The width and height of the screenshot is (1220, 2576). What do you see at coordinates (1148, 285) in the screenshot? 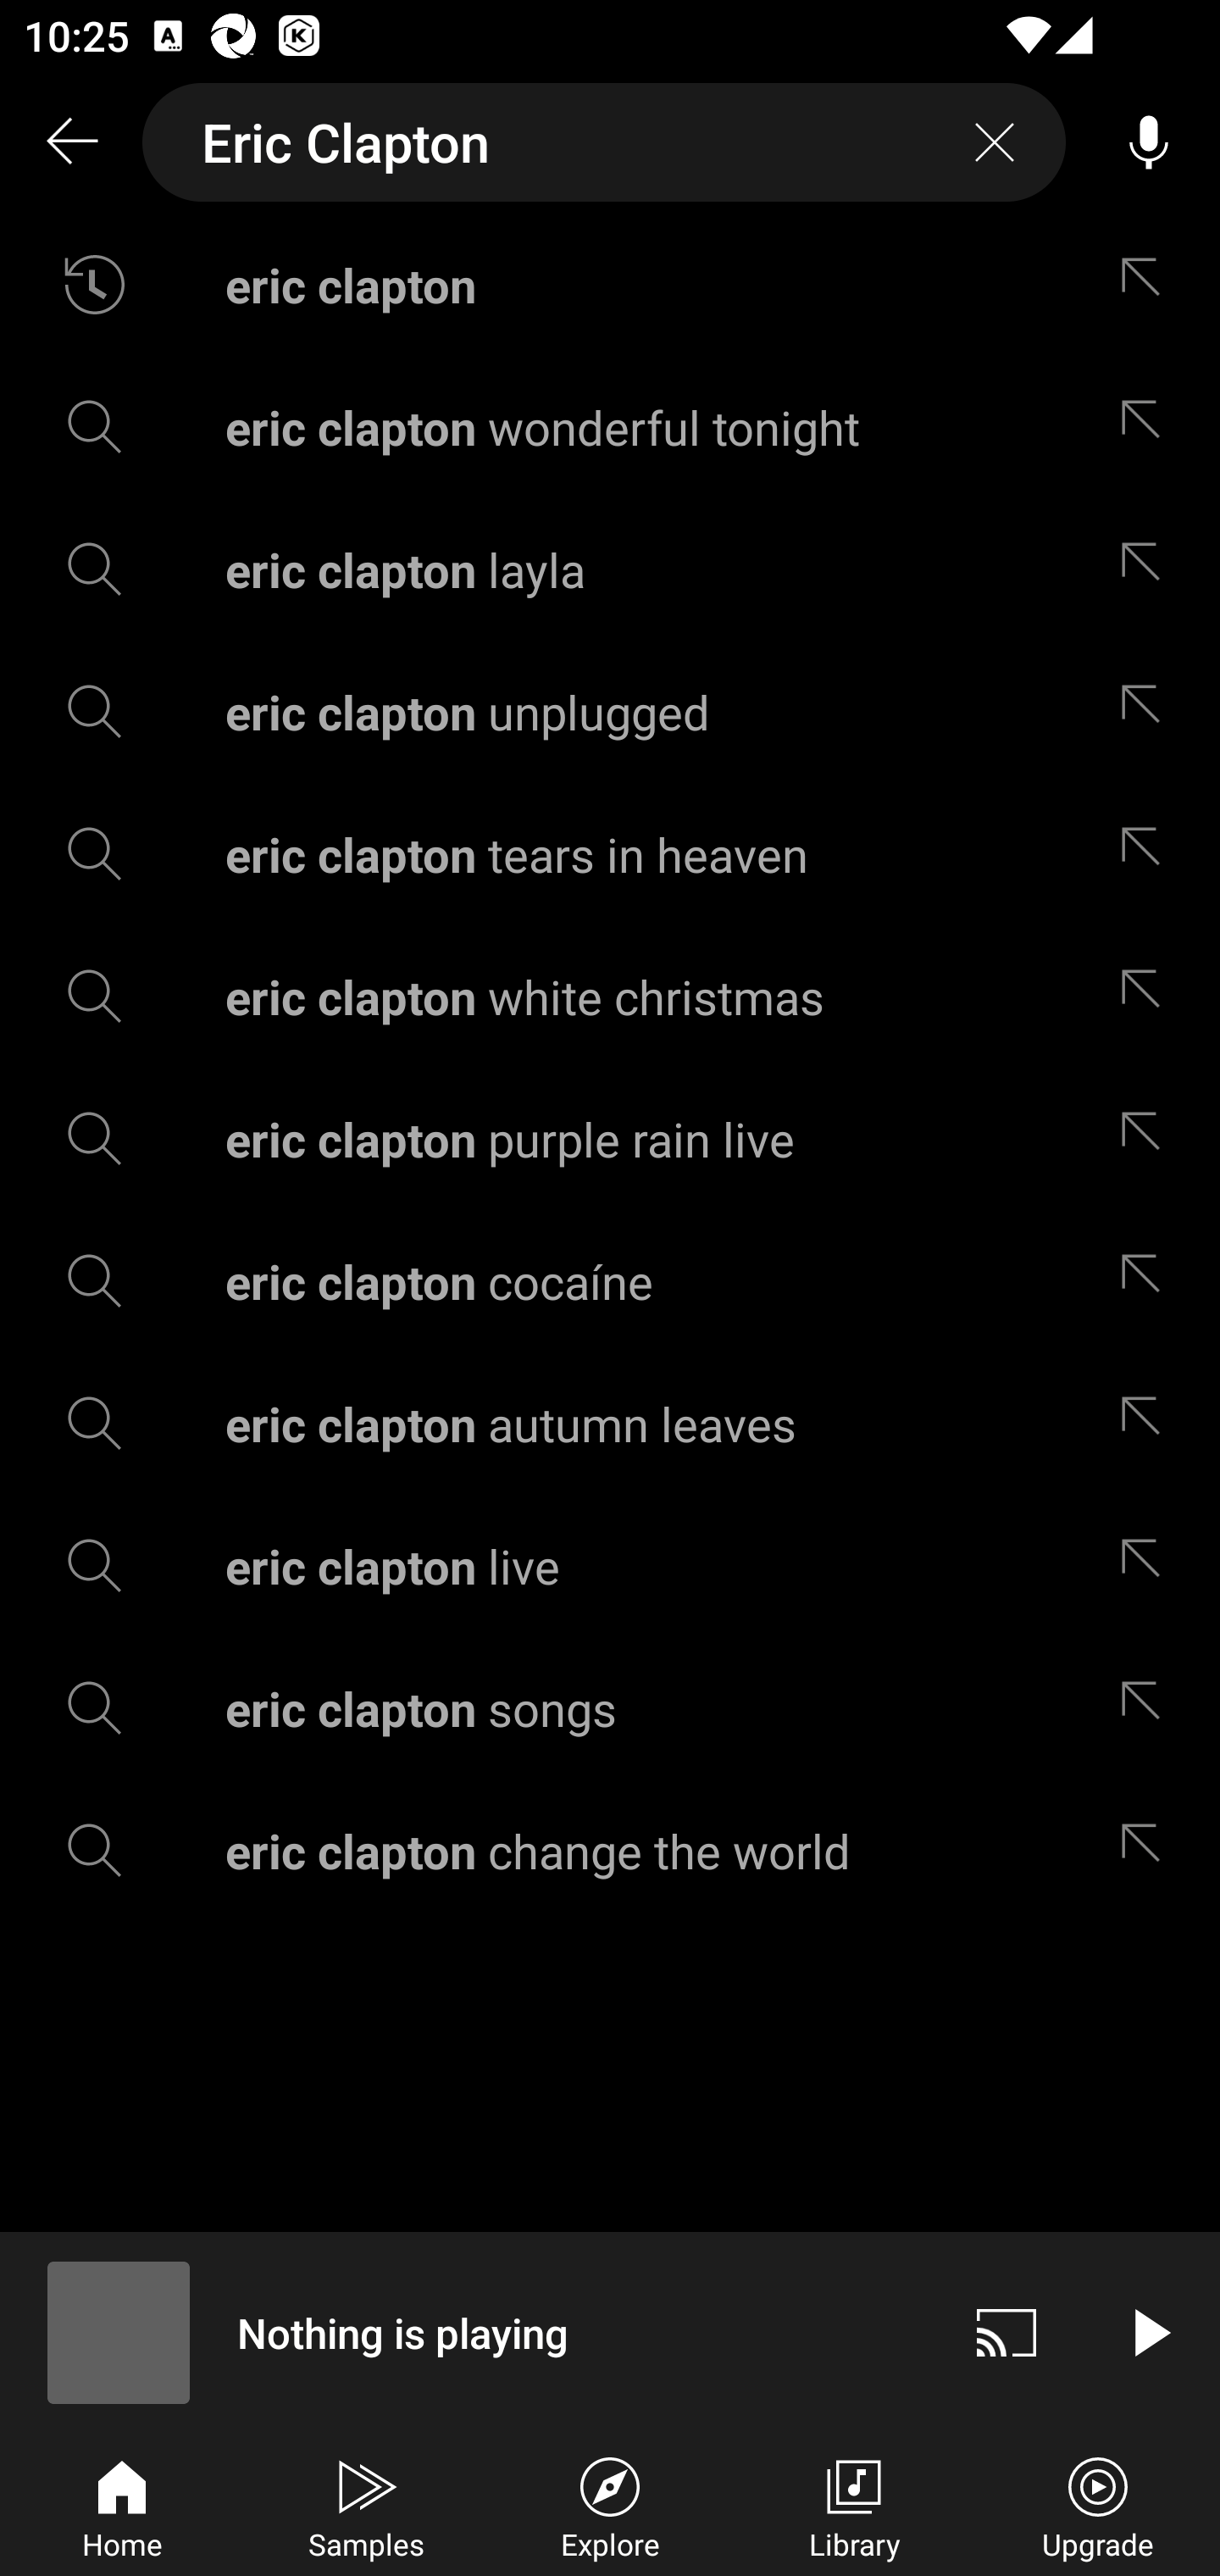
I see `Edit suggestion eric clapton` at bounding box center [1148, 285].